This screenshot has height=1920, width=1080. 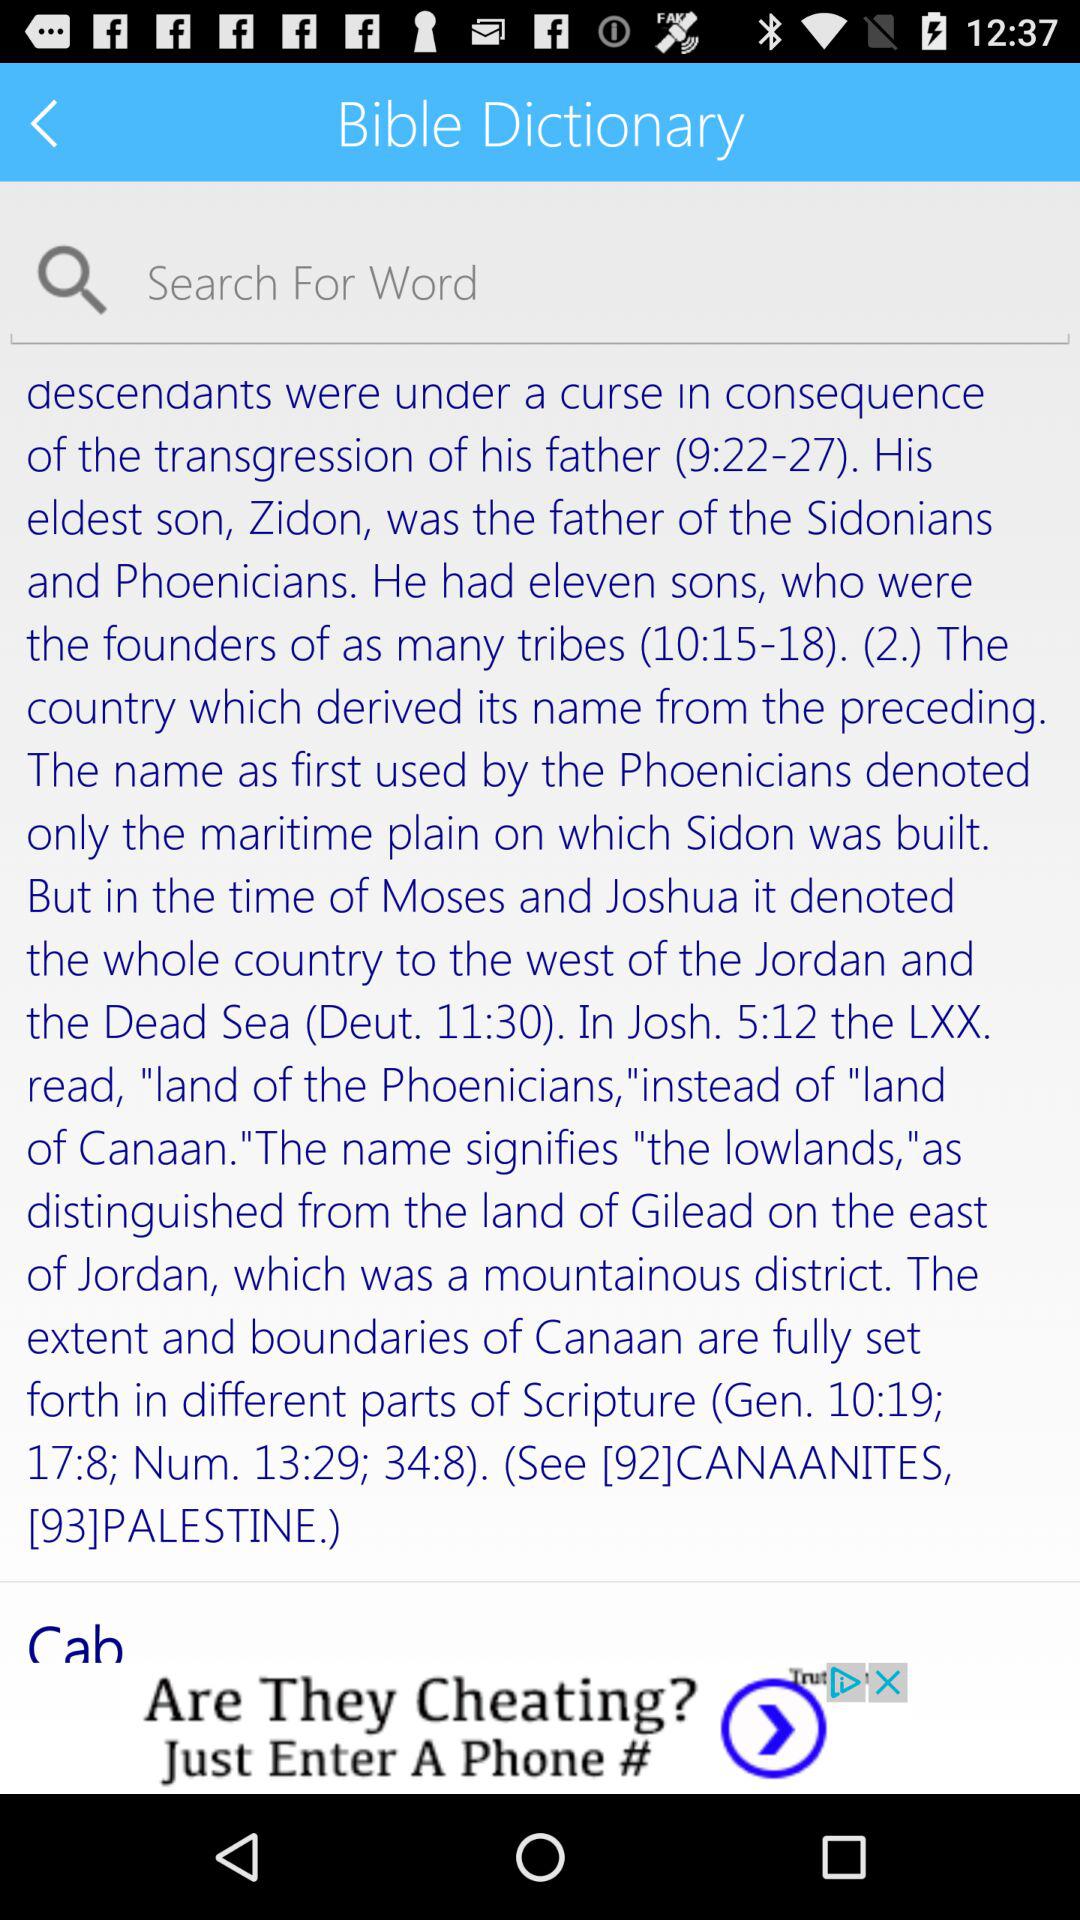 I want to click on go to serach, so click(x=540, y=280).